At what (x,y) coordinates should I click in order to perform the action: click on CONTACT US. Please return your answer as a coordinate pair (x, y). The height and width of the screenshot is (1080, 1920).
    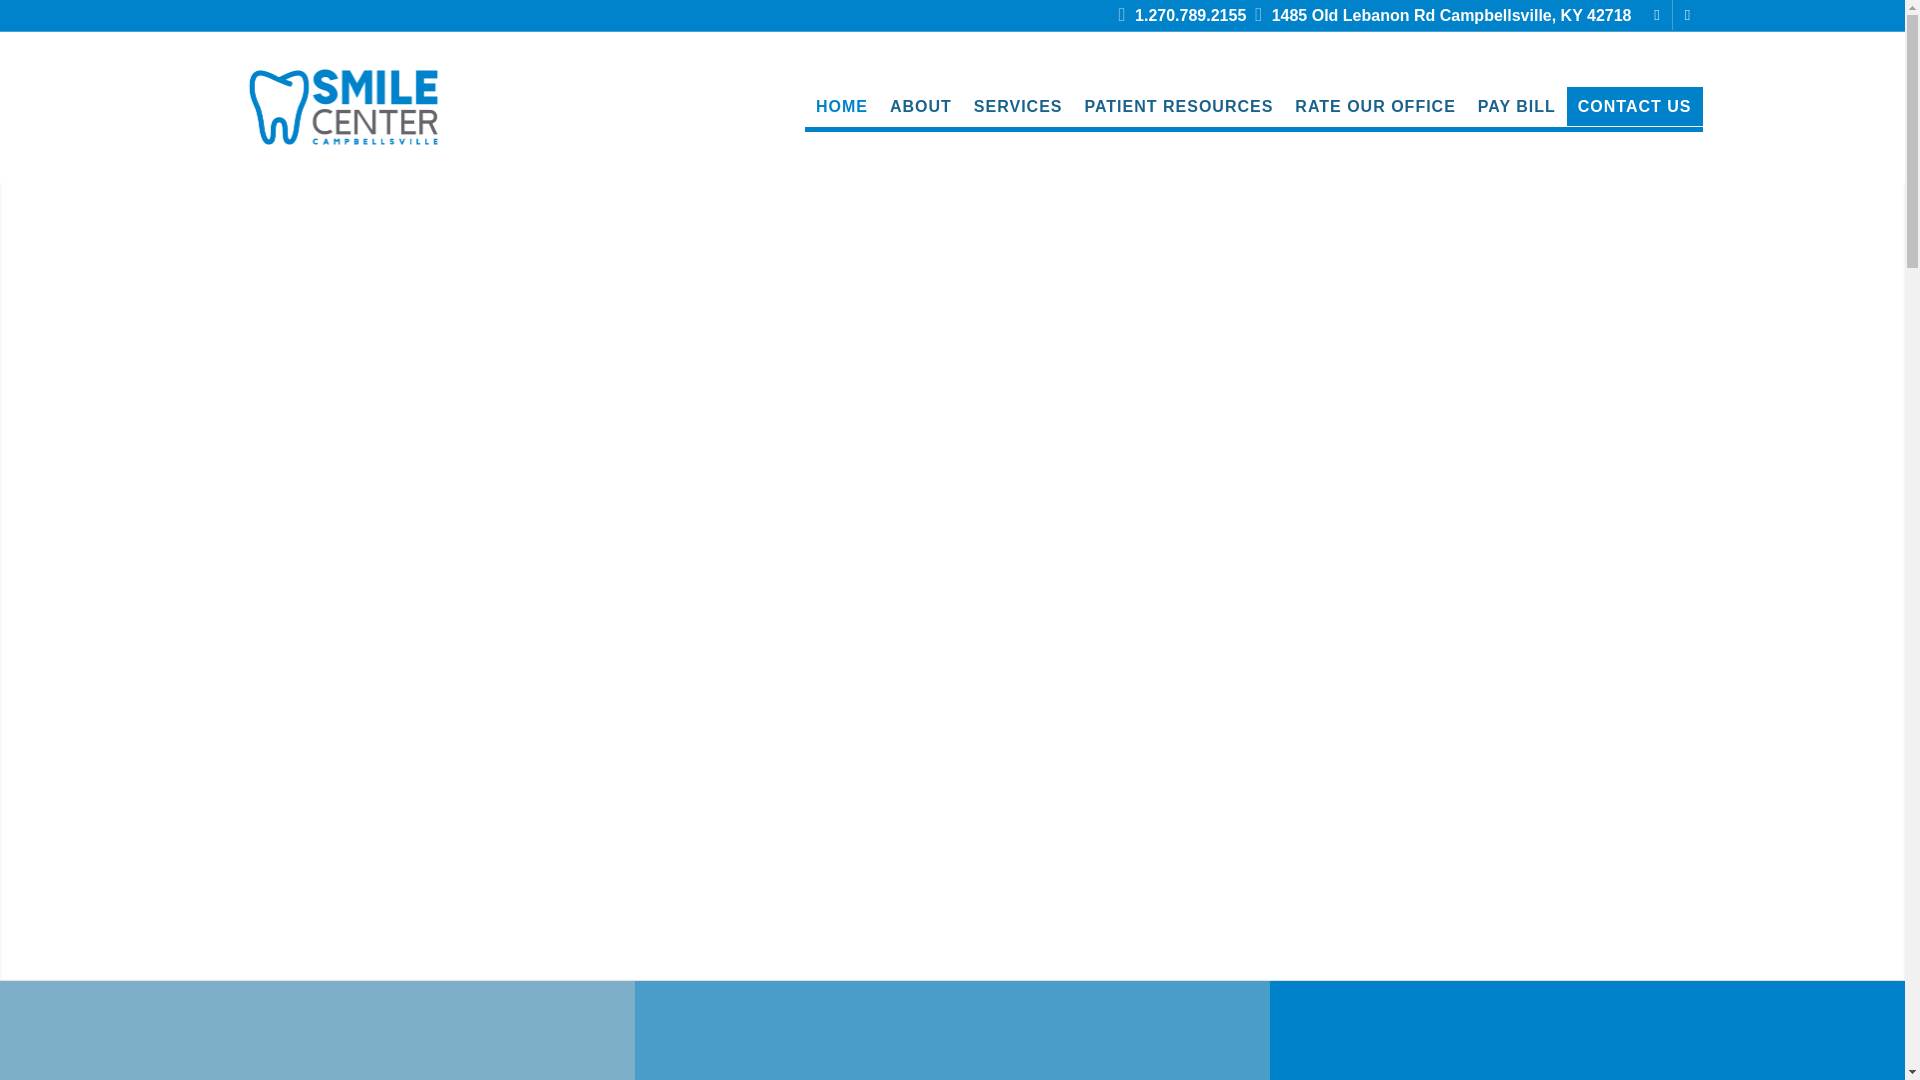
    Looking at the image, I should click on (1634, 107).